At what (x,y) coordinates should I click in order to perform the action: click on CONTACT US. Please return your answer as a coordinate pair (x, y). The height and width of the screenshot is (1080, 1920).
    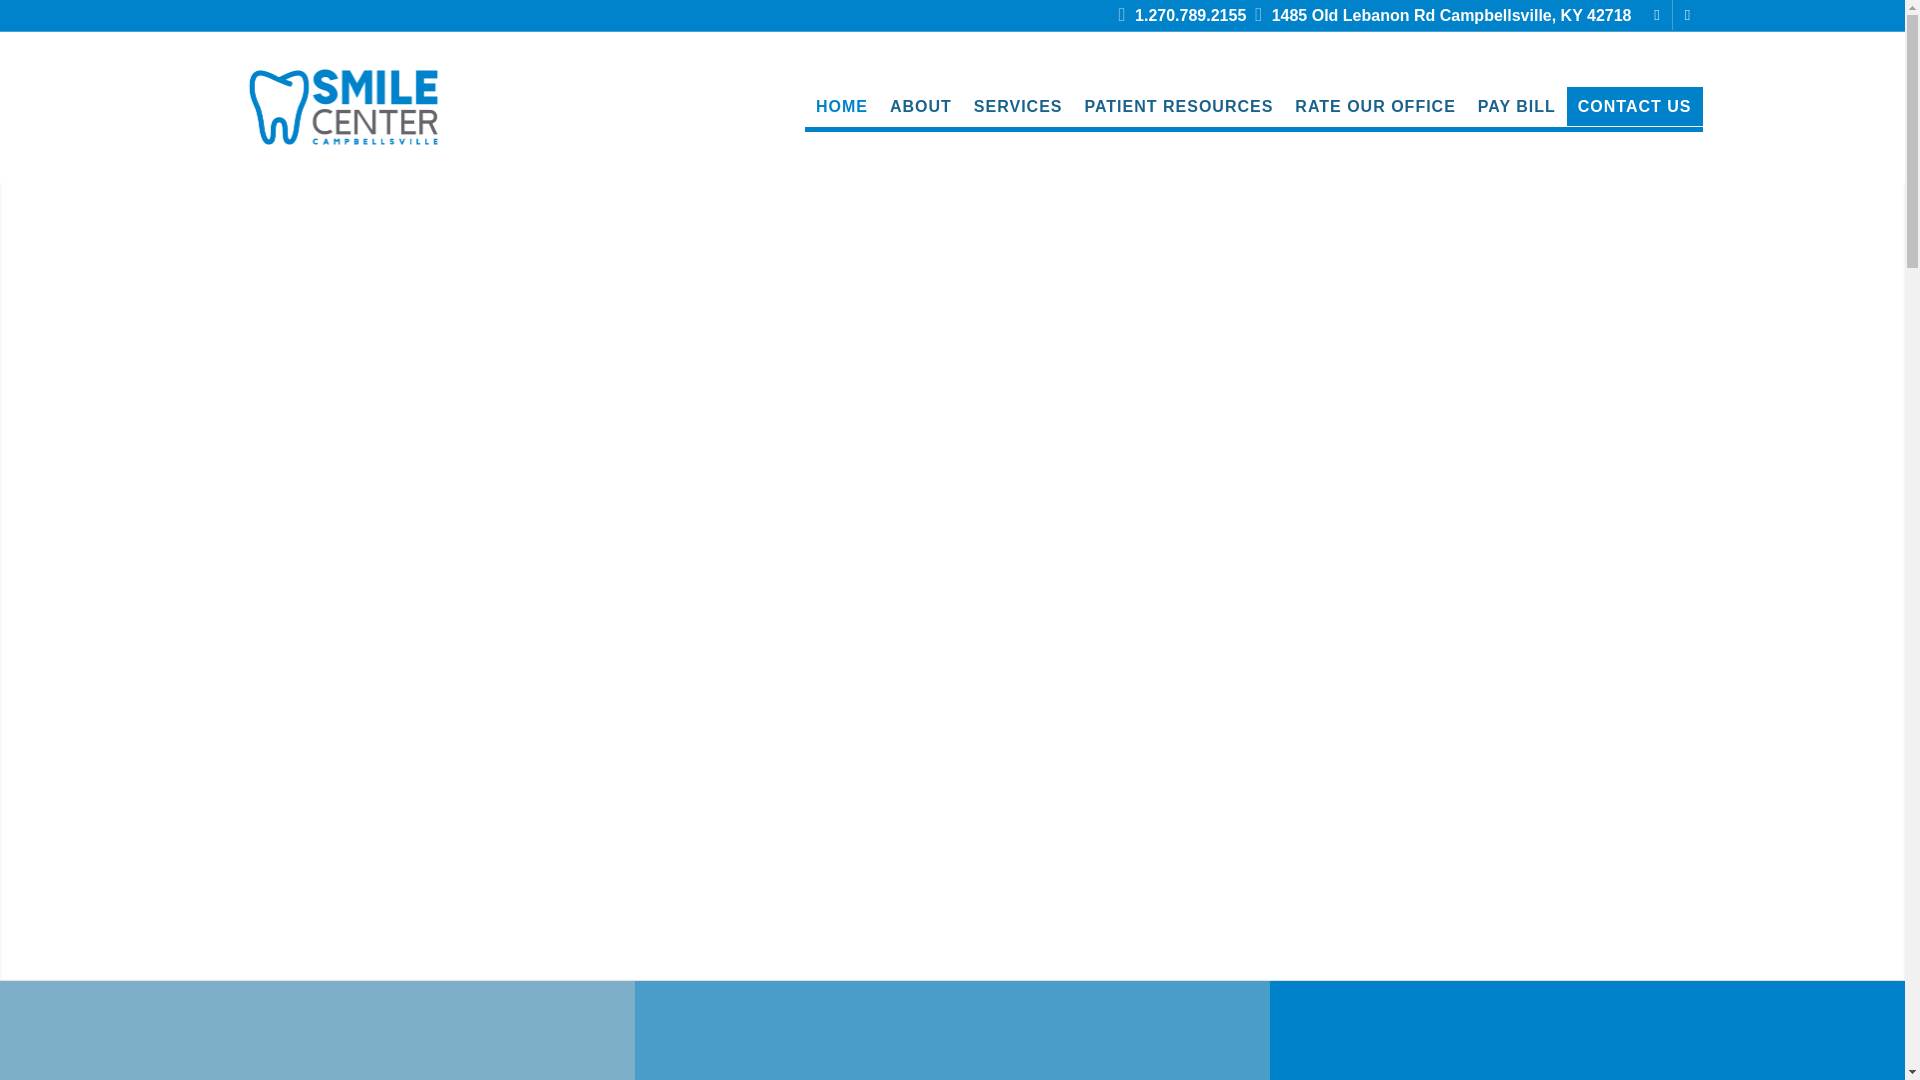
    Looking at the image, I should click on (1634, 107).